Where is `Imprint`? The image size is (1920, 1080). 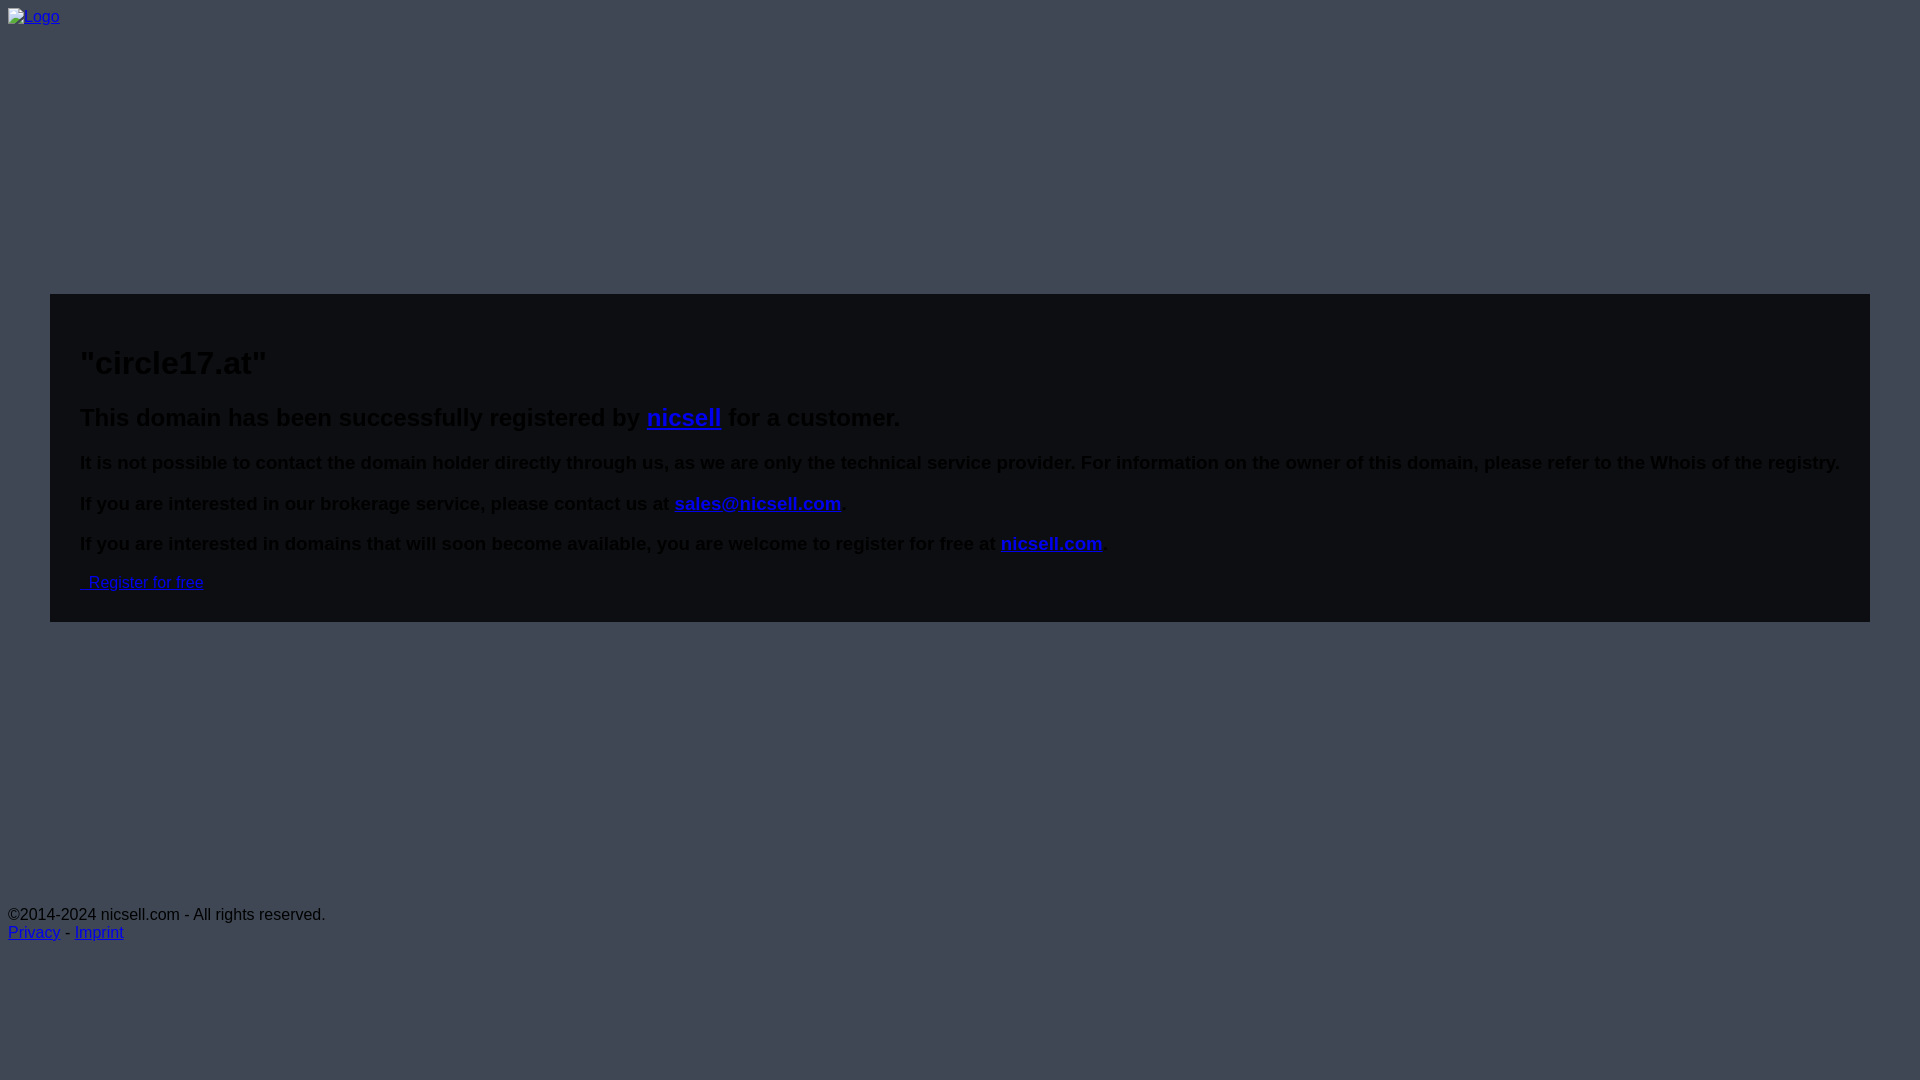
Imprint is located at coordinates (99, 932).